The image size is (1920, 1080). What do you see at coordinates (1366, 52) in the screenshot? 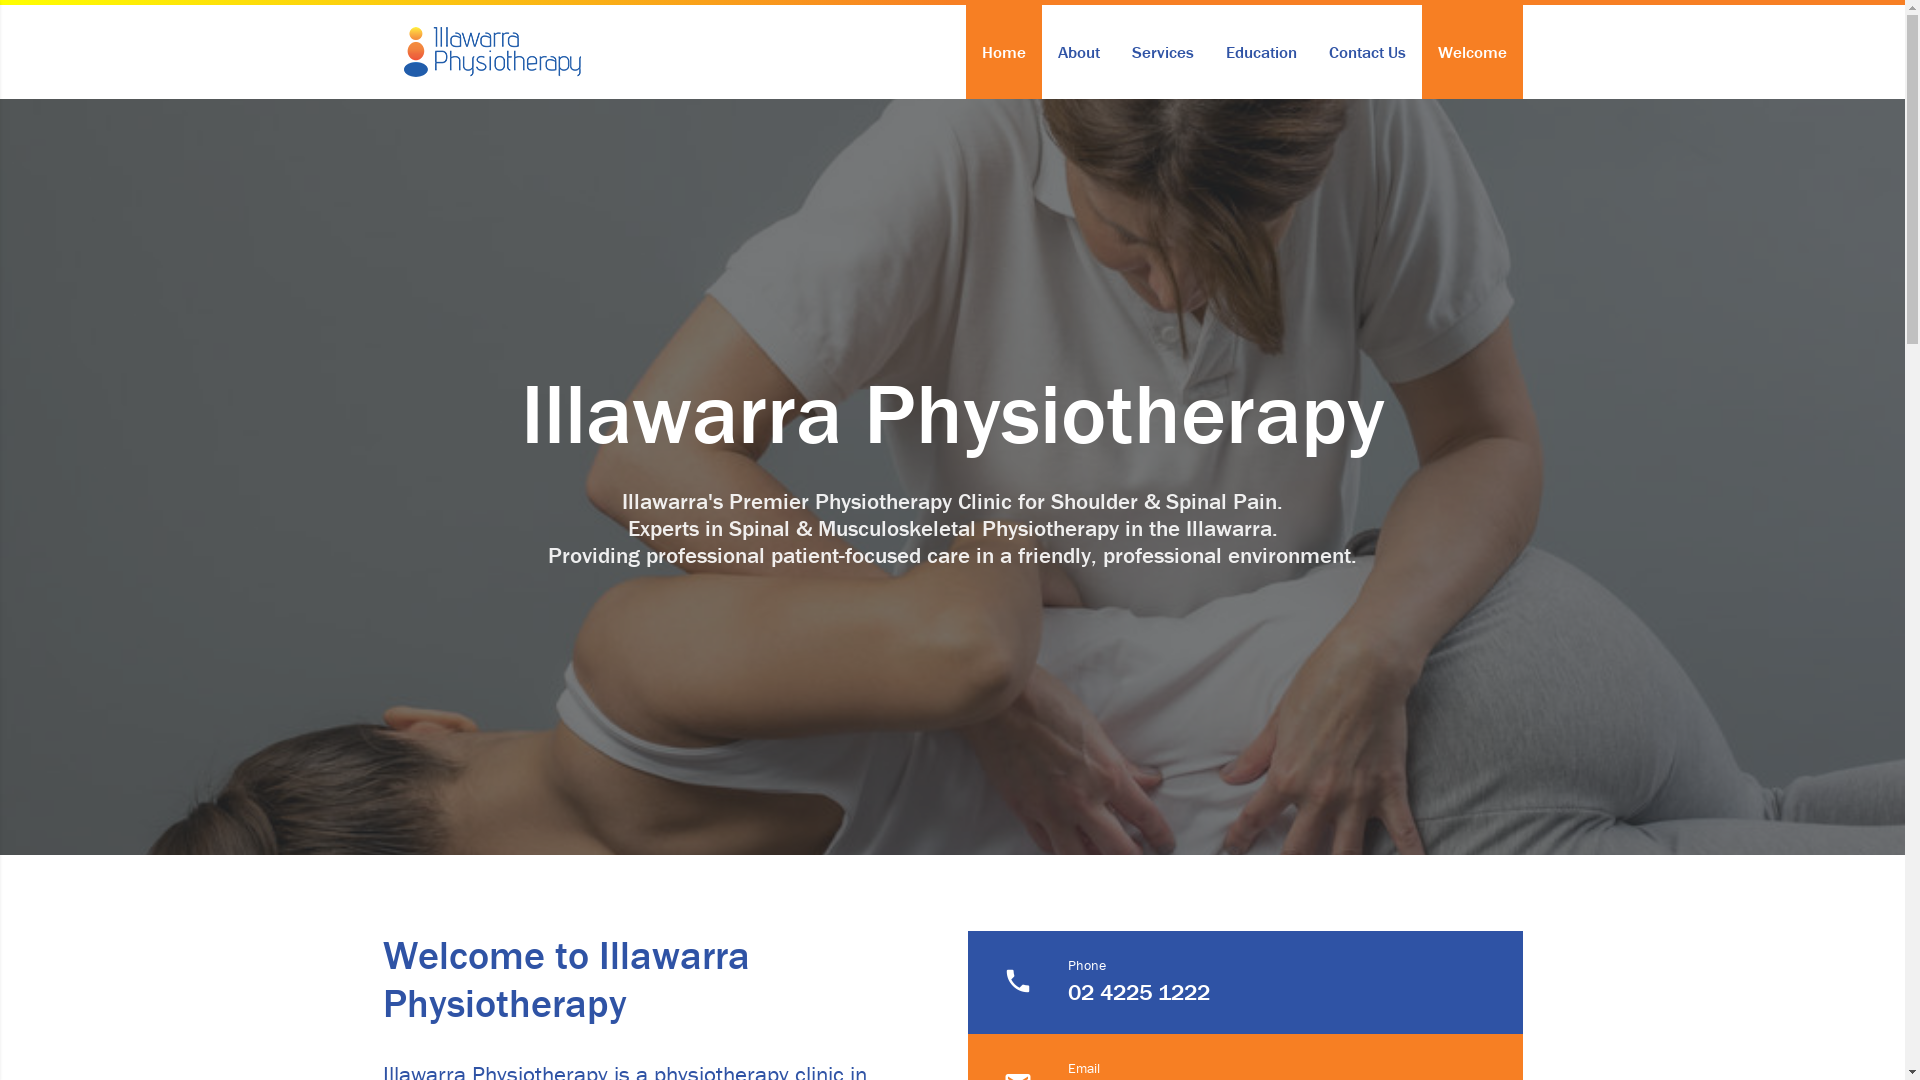
I see `Contact Us` at bounding box center [1366, 52].